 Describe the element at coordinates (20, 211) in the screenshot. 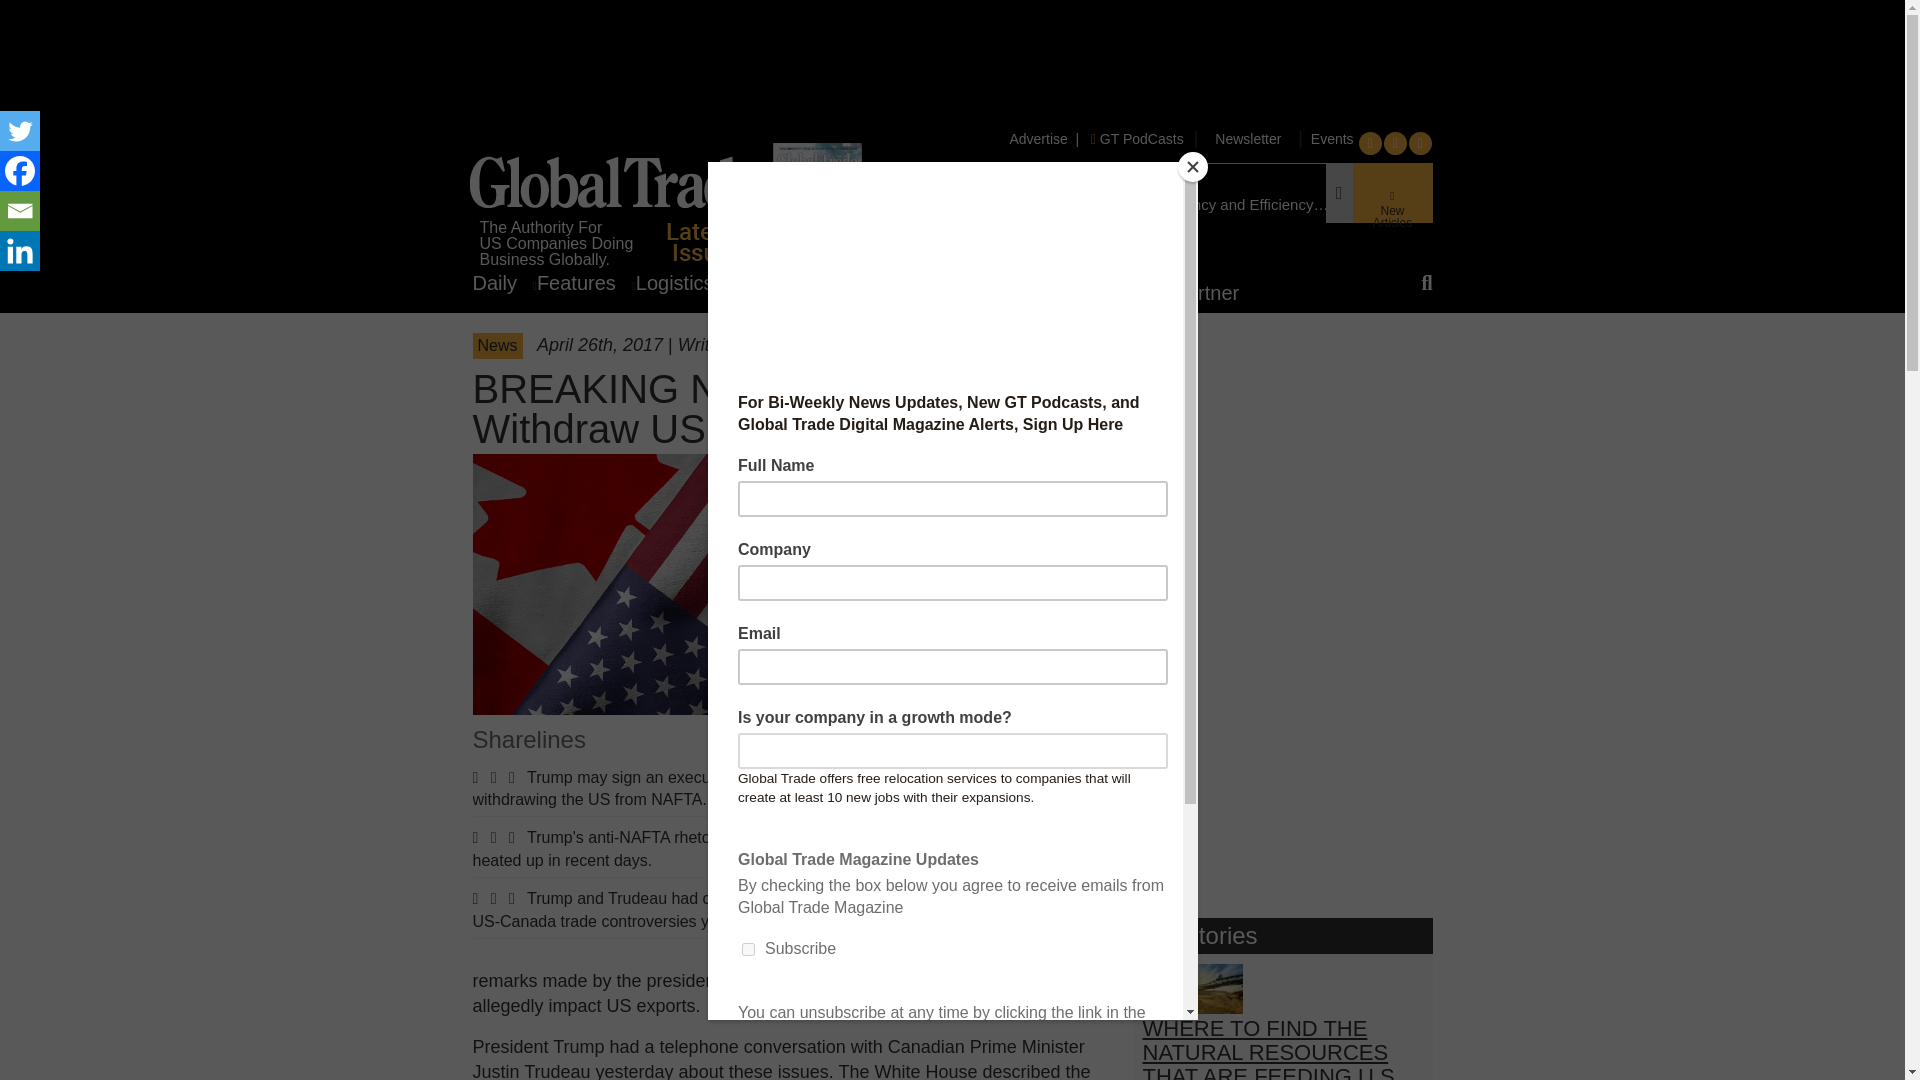

I see `Email` at that location.